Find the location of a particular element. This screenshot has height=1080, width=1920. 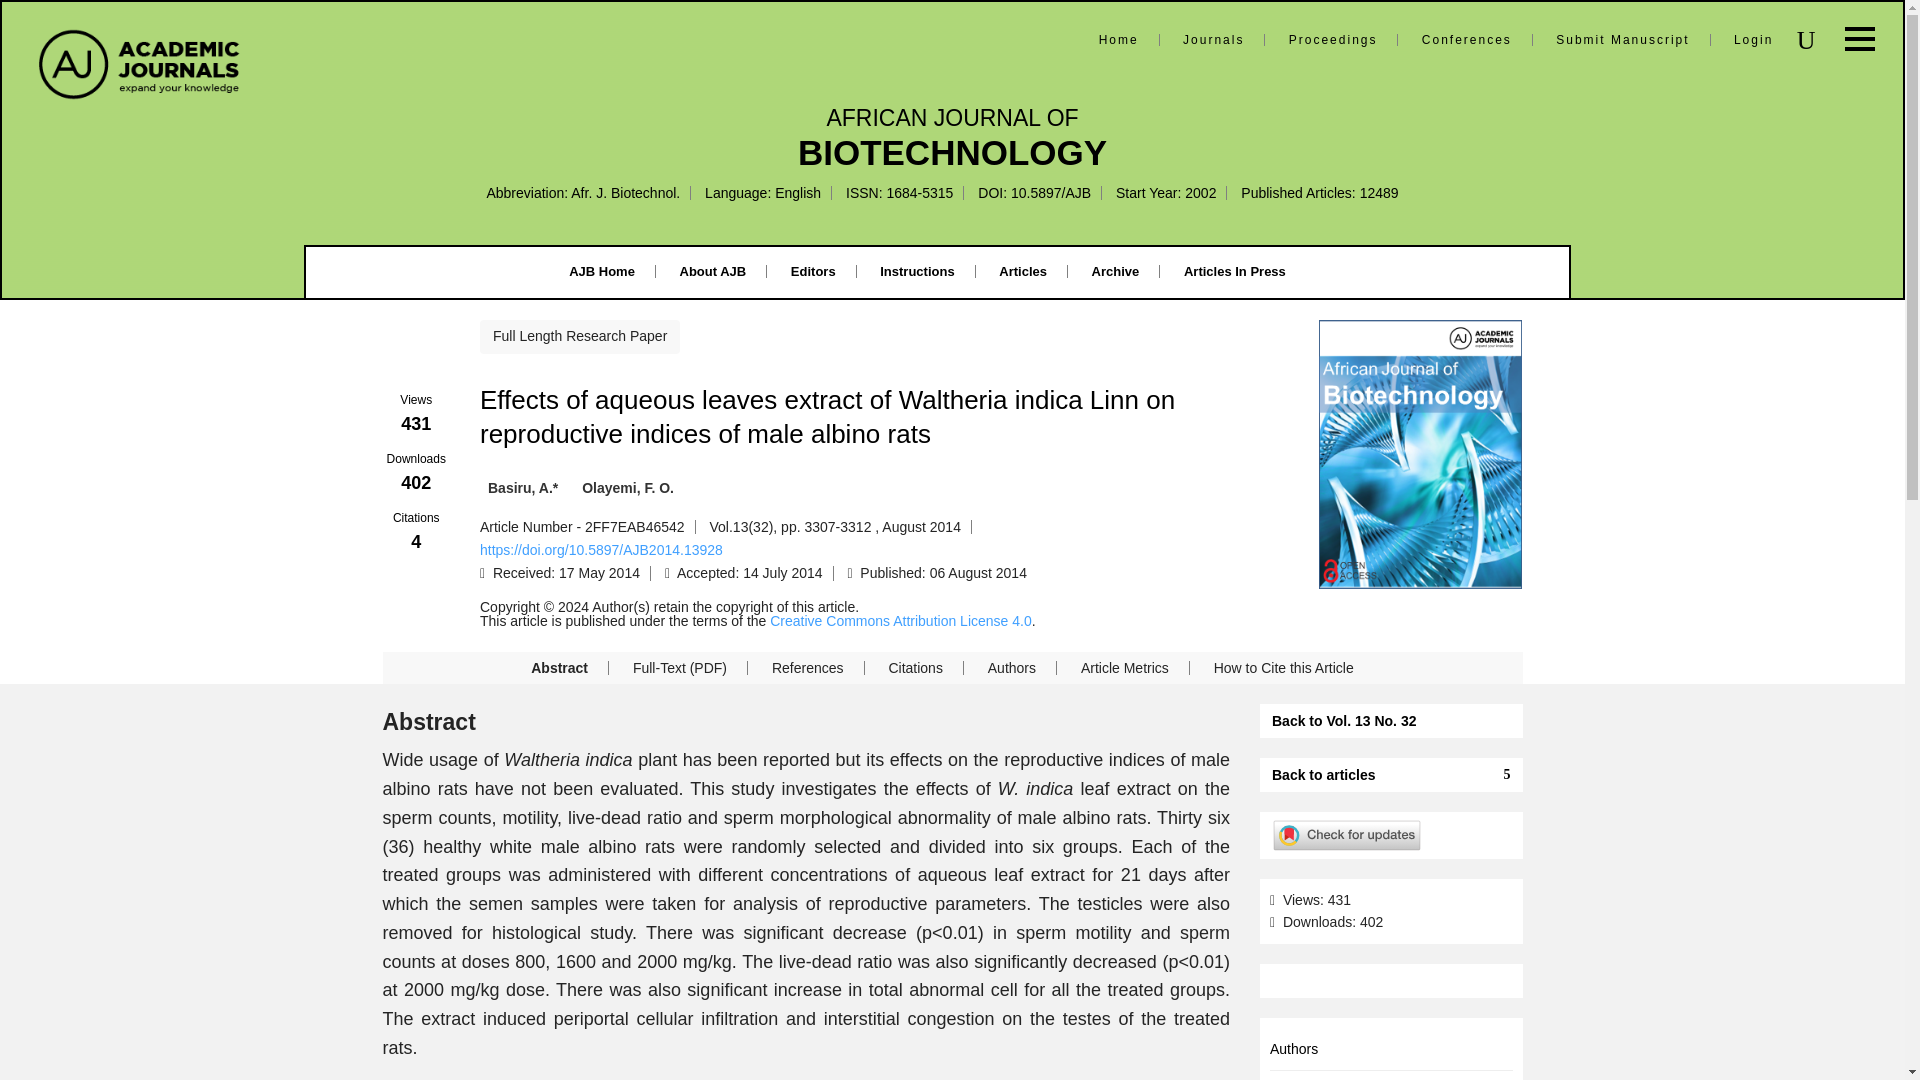

CrossRef Citations is located at coordinates (416, 532).